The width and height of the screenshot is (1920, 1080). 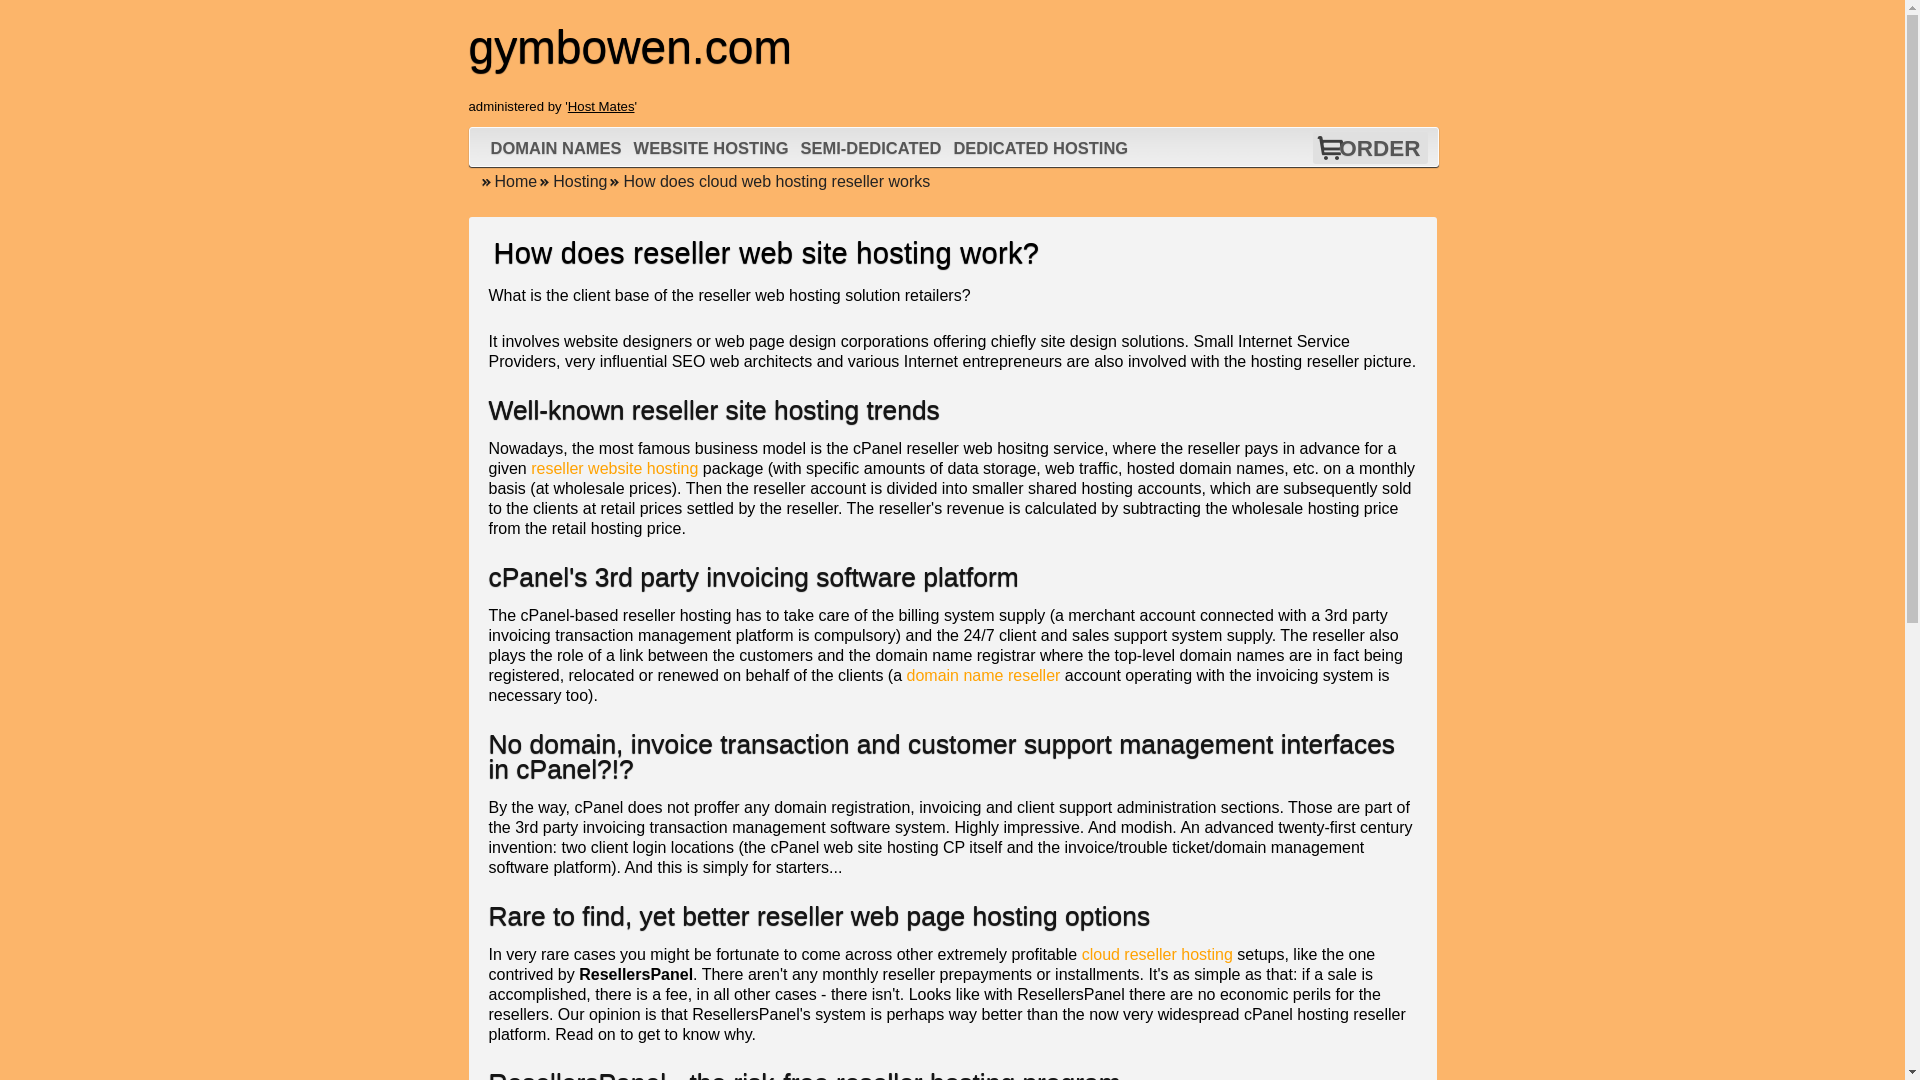 What do you see at coordinates (572, 181) in the screenshot?
I see `Hosting` at bounding box center [572, 181].